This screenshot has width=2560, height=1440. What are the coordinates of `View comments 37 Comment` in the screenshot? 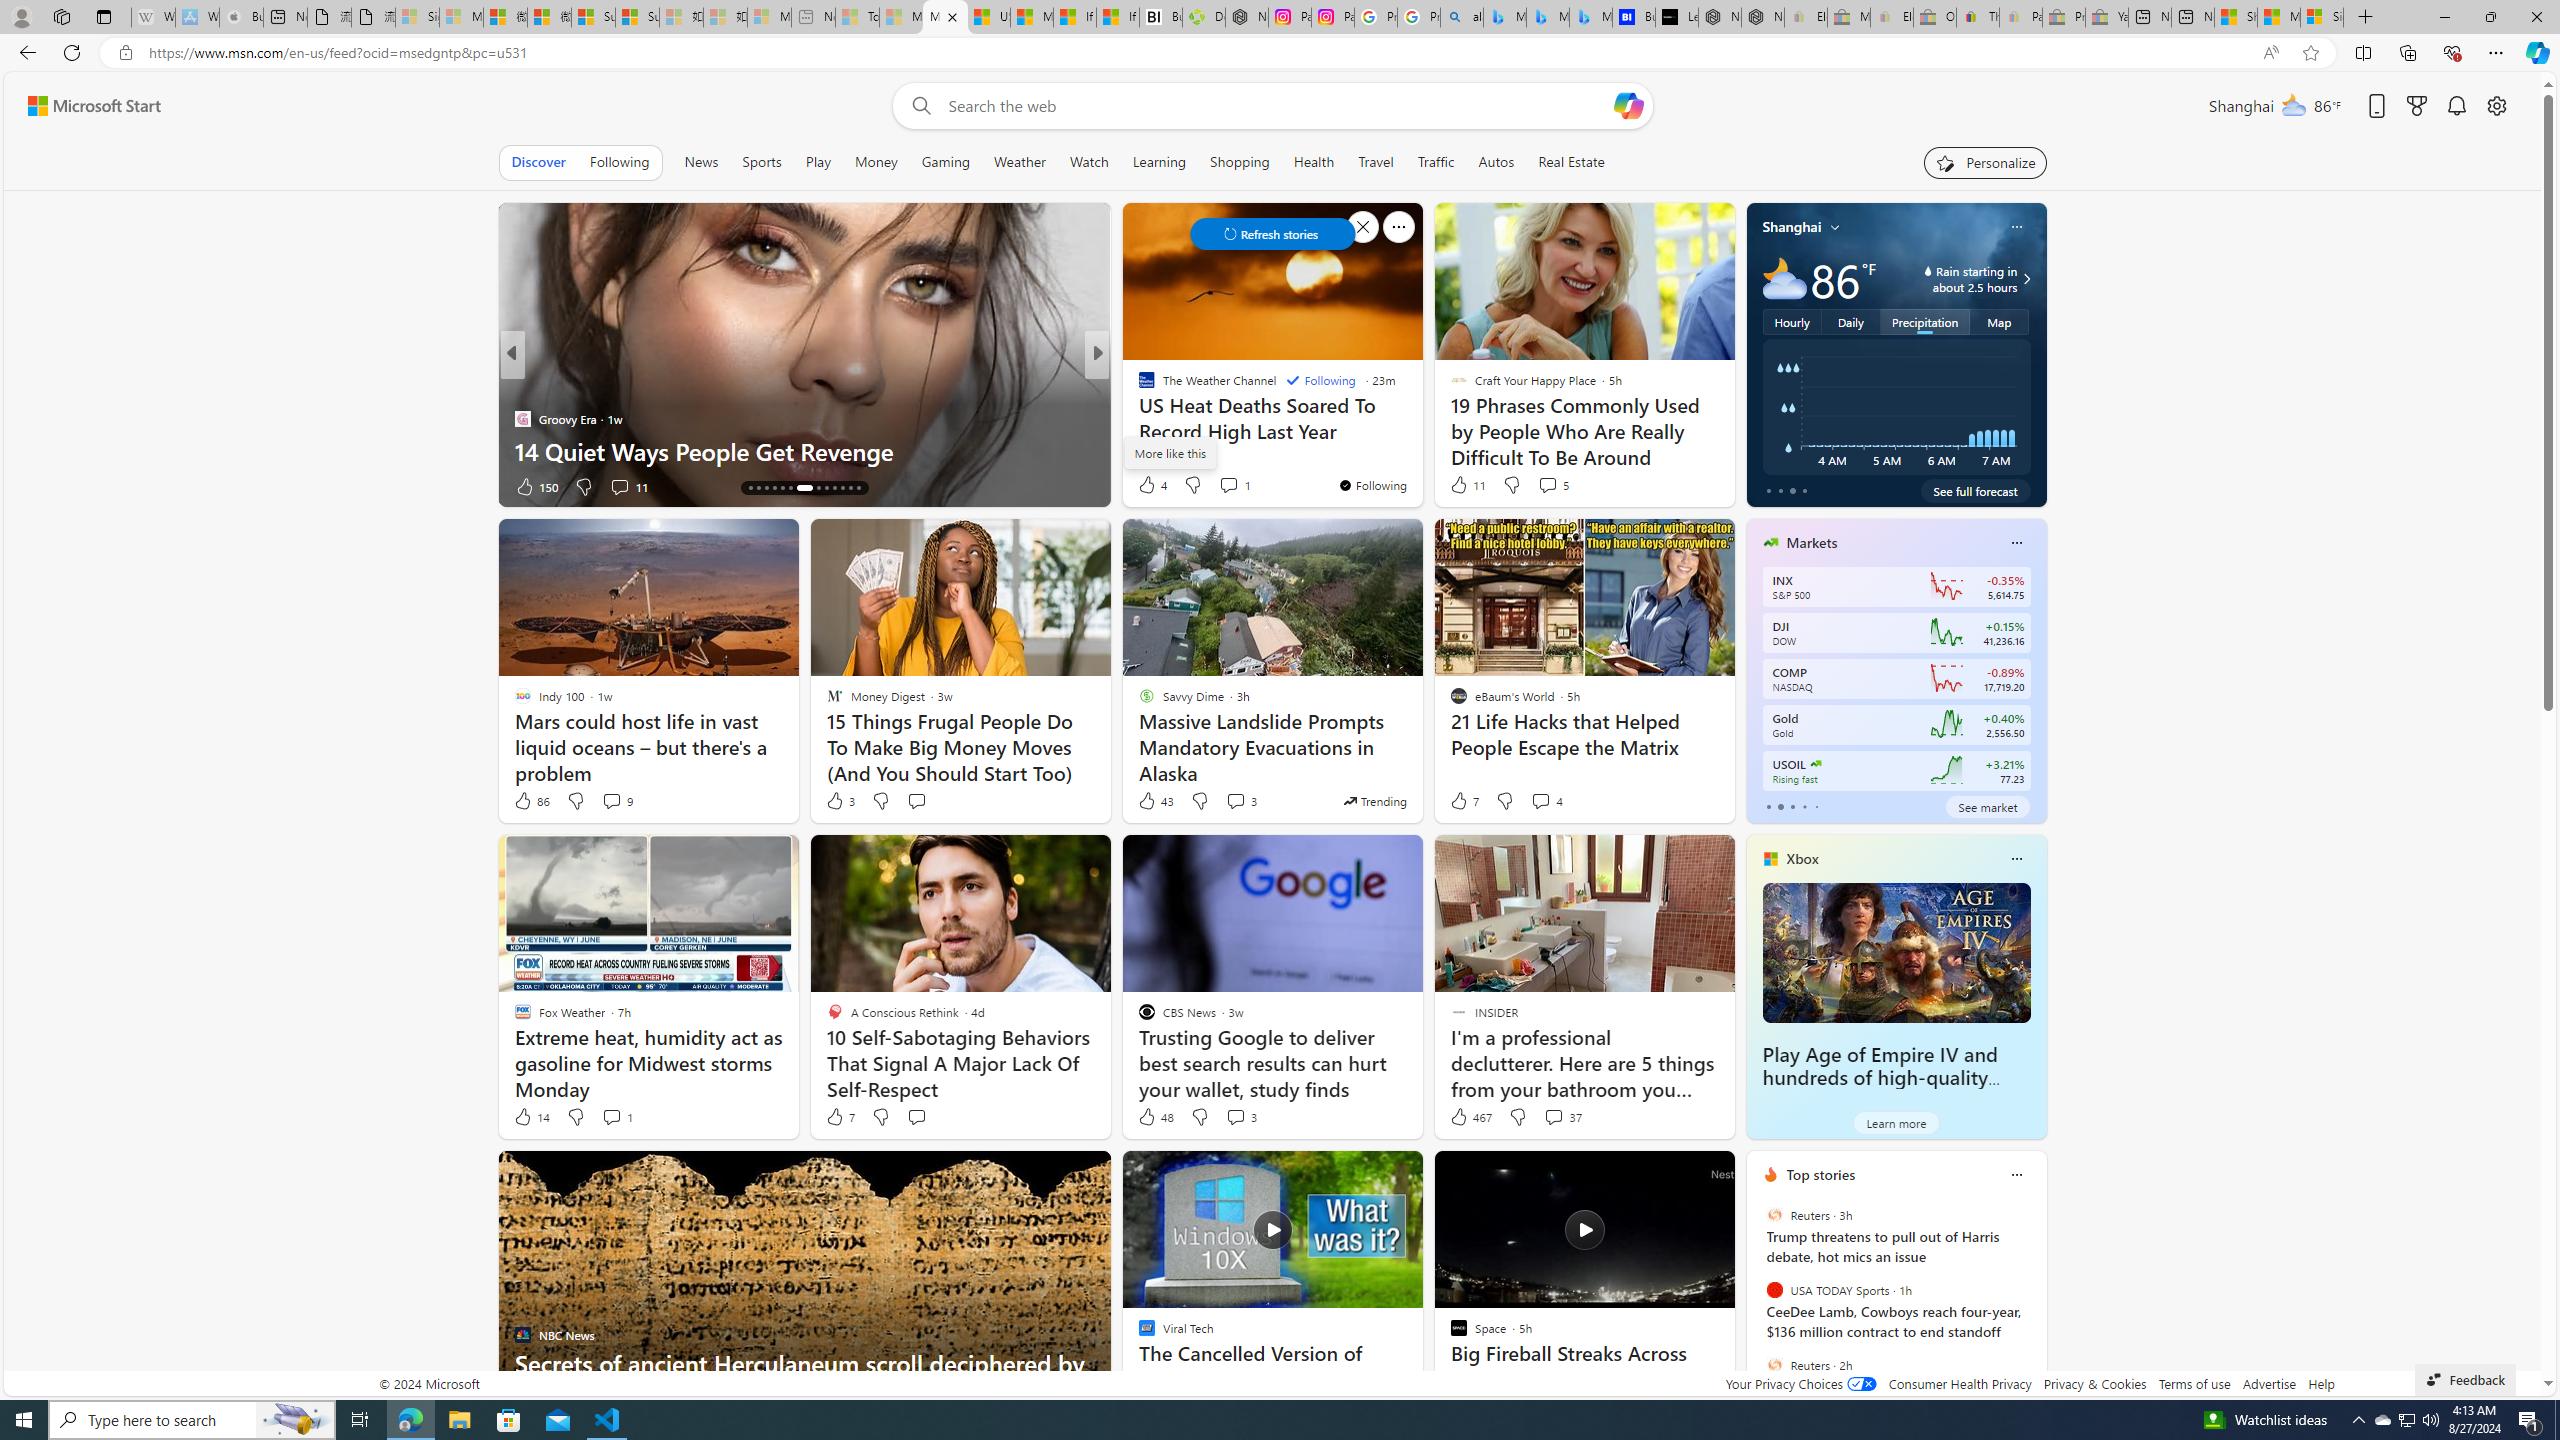 It's located at (1554, 1117).